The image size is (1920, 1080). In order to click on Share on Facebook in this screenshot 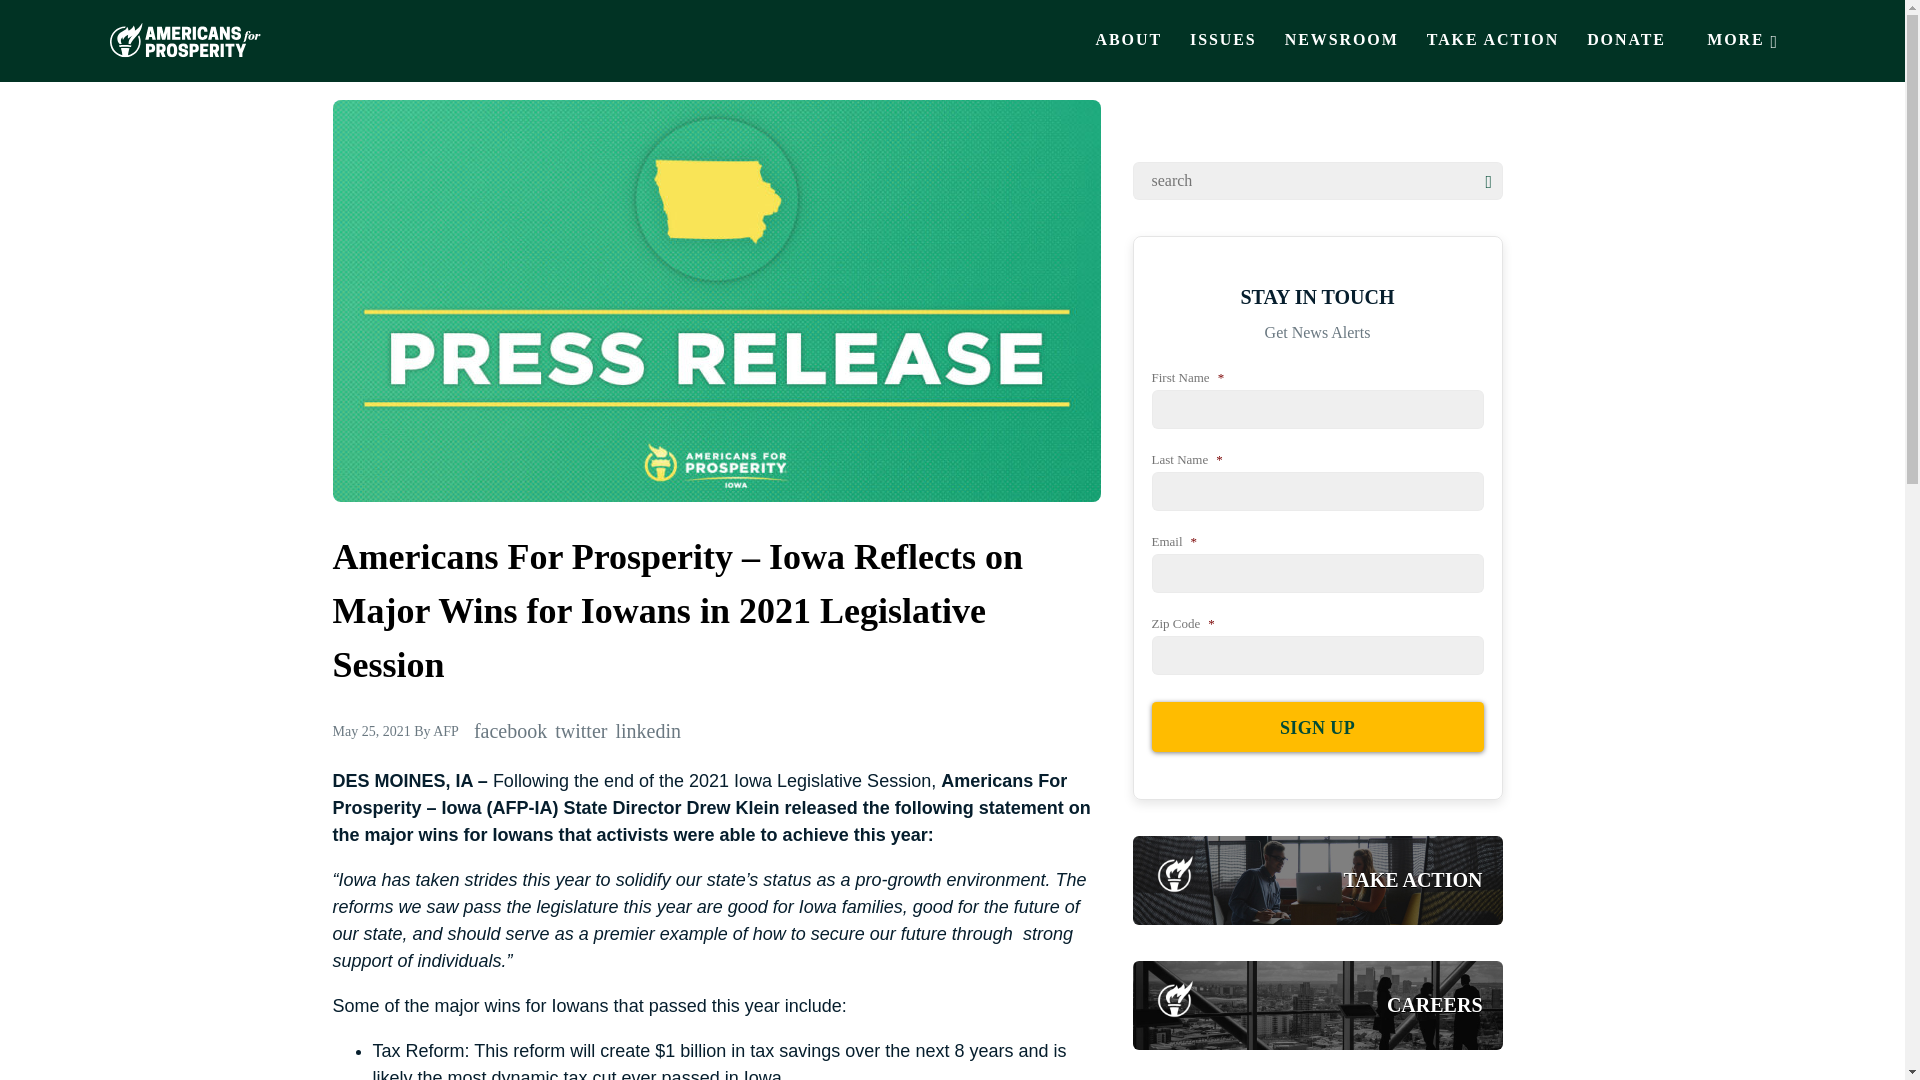, I will do `click(510, 730)`.